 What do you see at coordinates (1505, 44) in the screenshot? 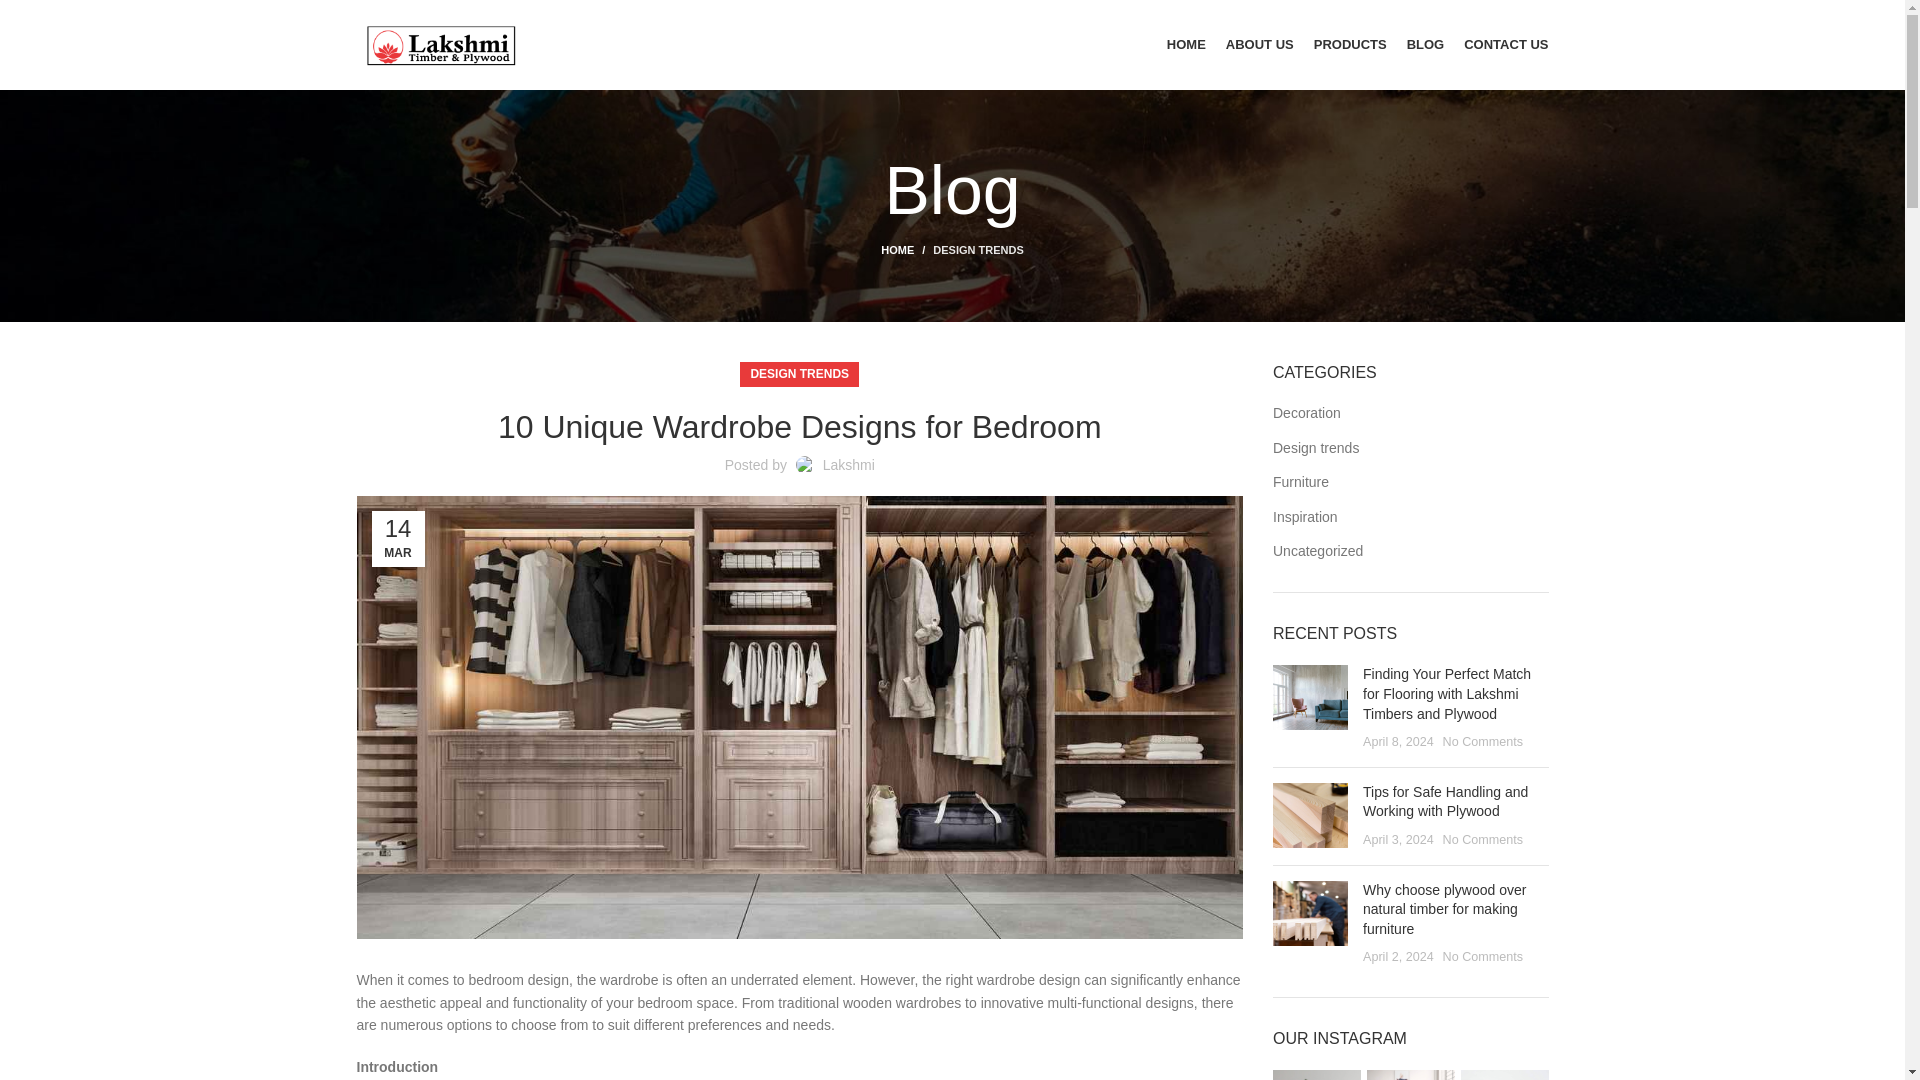
I see `CONTACT US` at bounding box center [1505, 44].